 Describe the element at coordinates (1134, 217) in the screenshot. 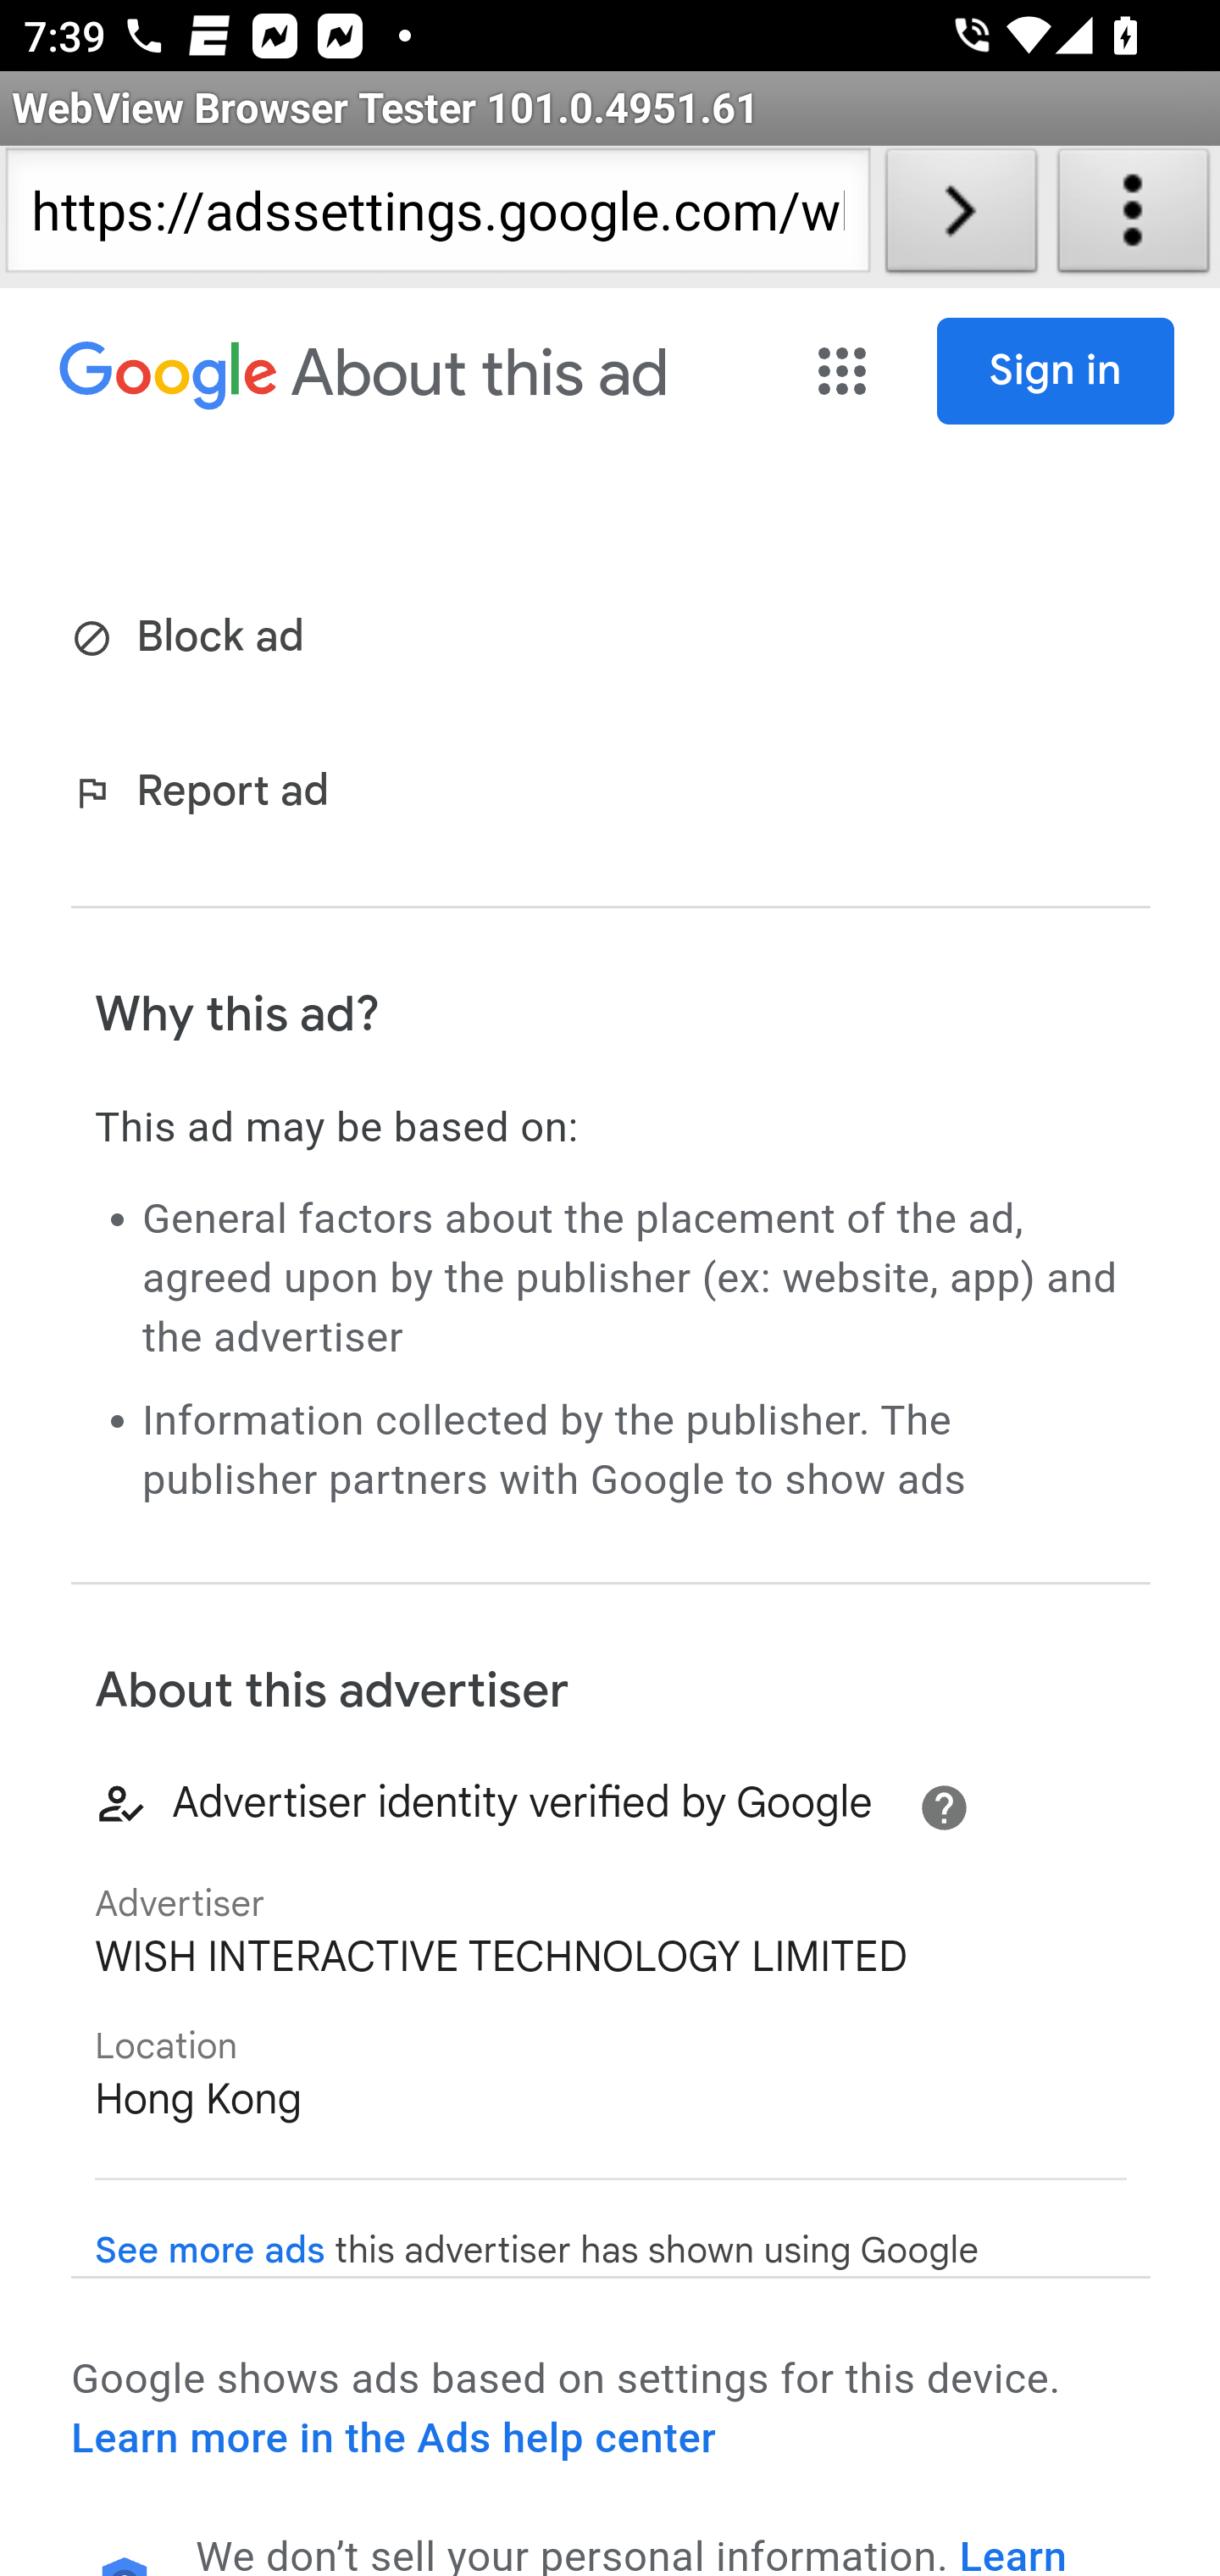

I see `About WebView` at that location.